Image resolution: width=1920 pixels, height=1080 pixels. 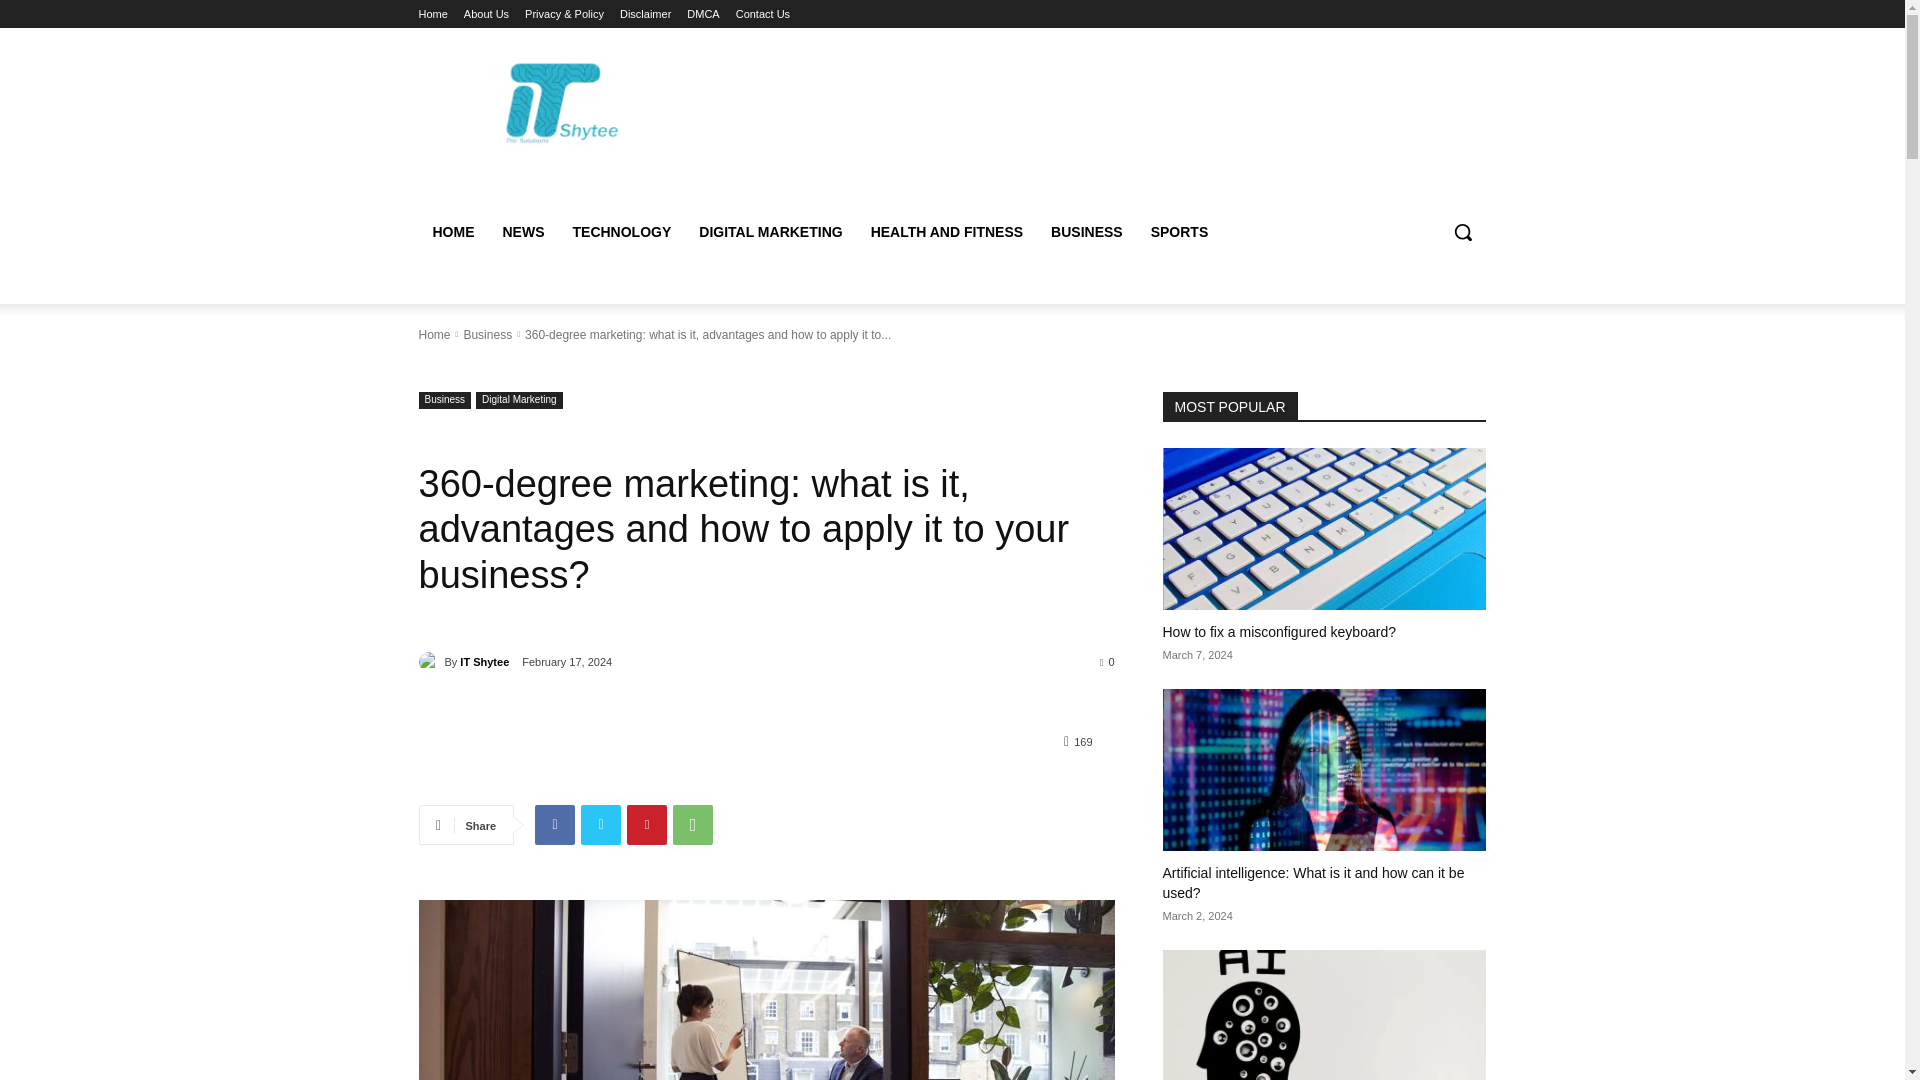 I want to click on Business, so click(x=487, y=335).